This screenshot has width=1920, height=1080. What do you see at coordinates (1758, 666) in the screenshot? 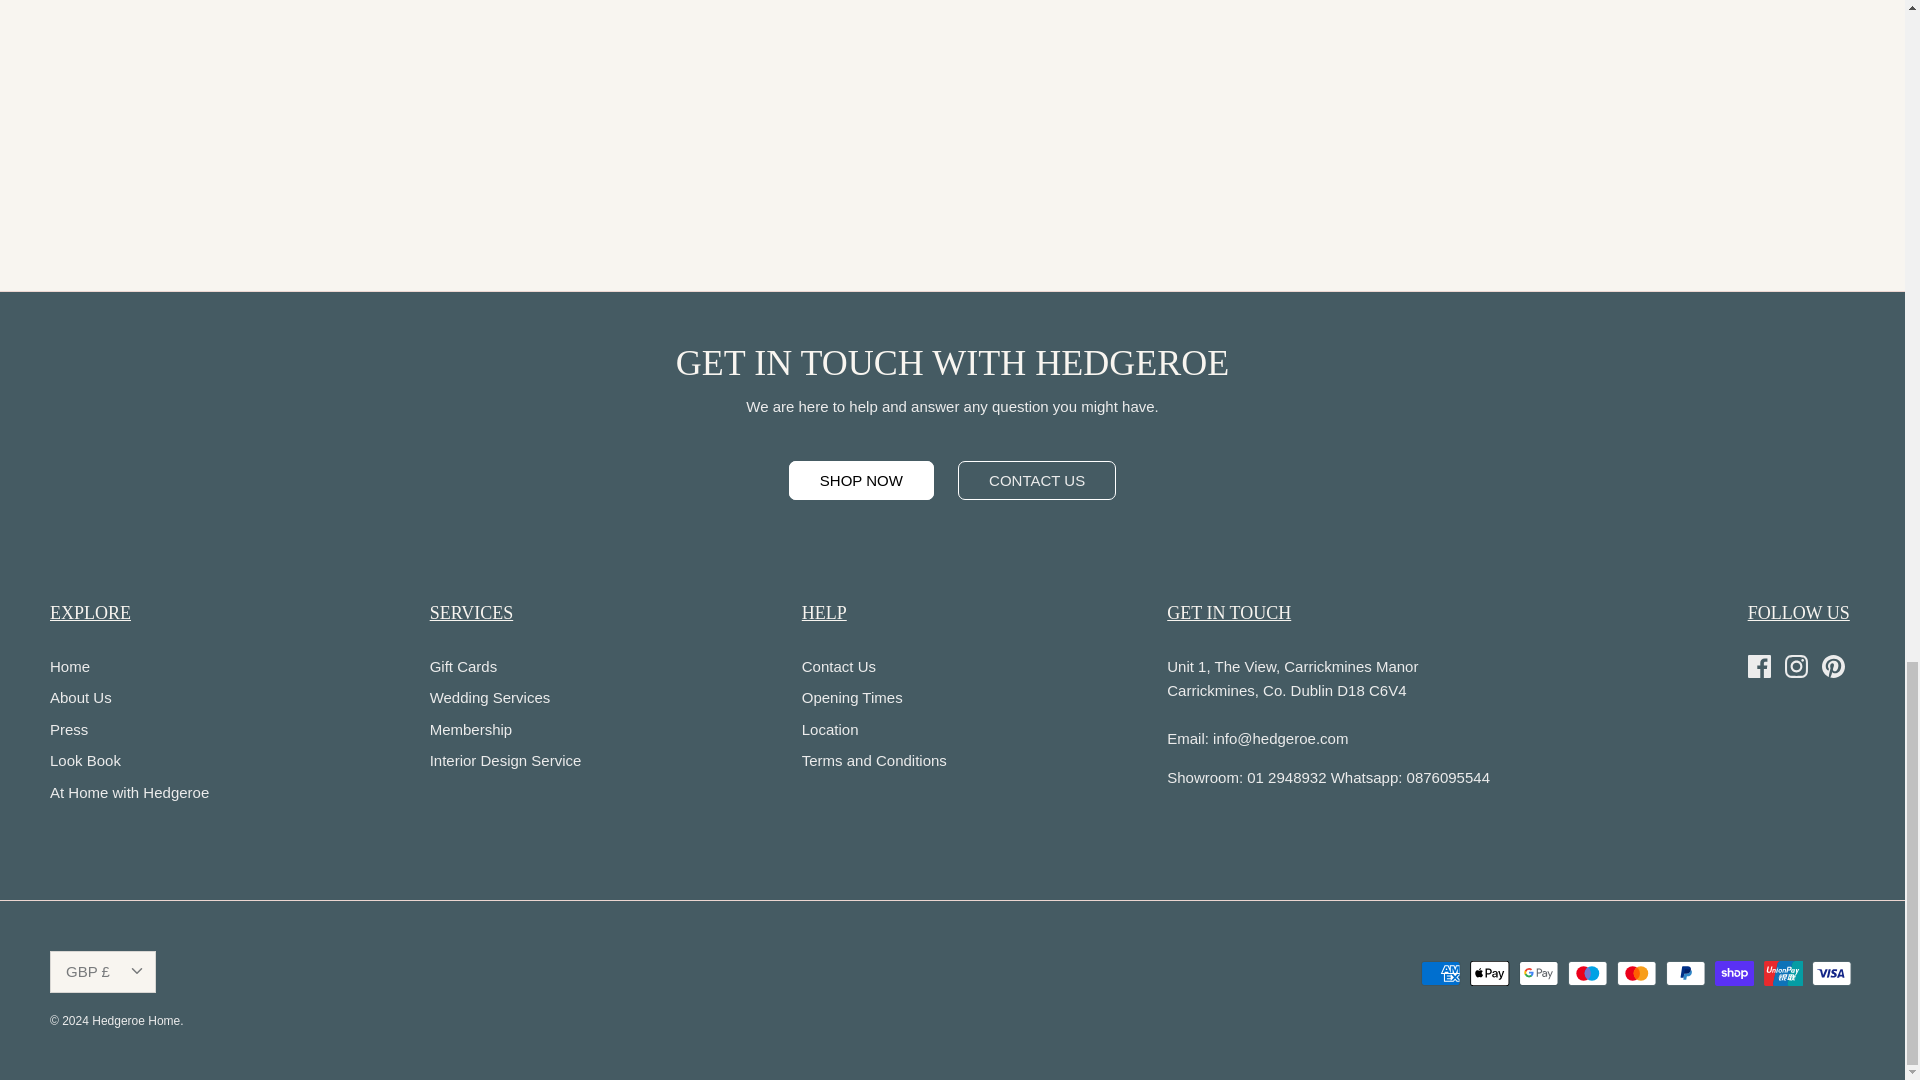
I see `Facebook` at bounding box center [1758, 666].